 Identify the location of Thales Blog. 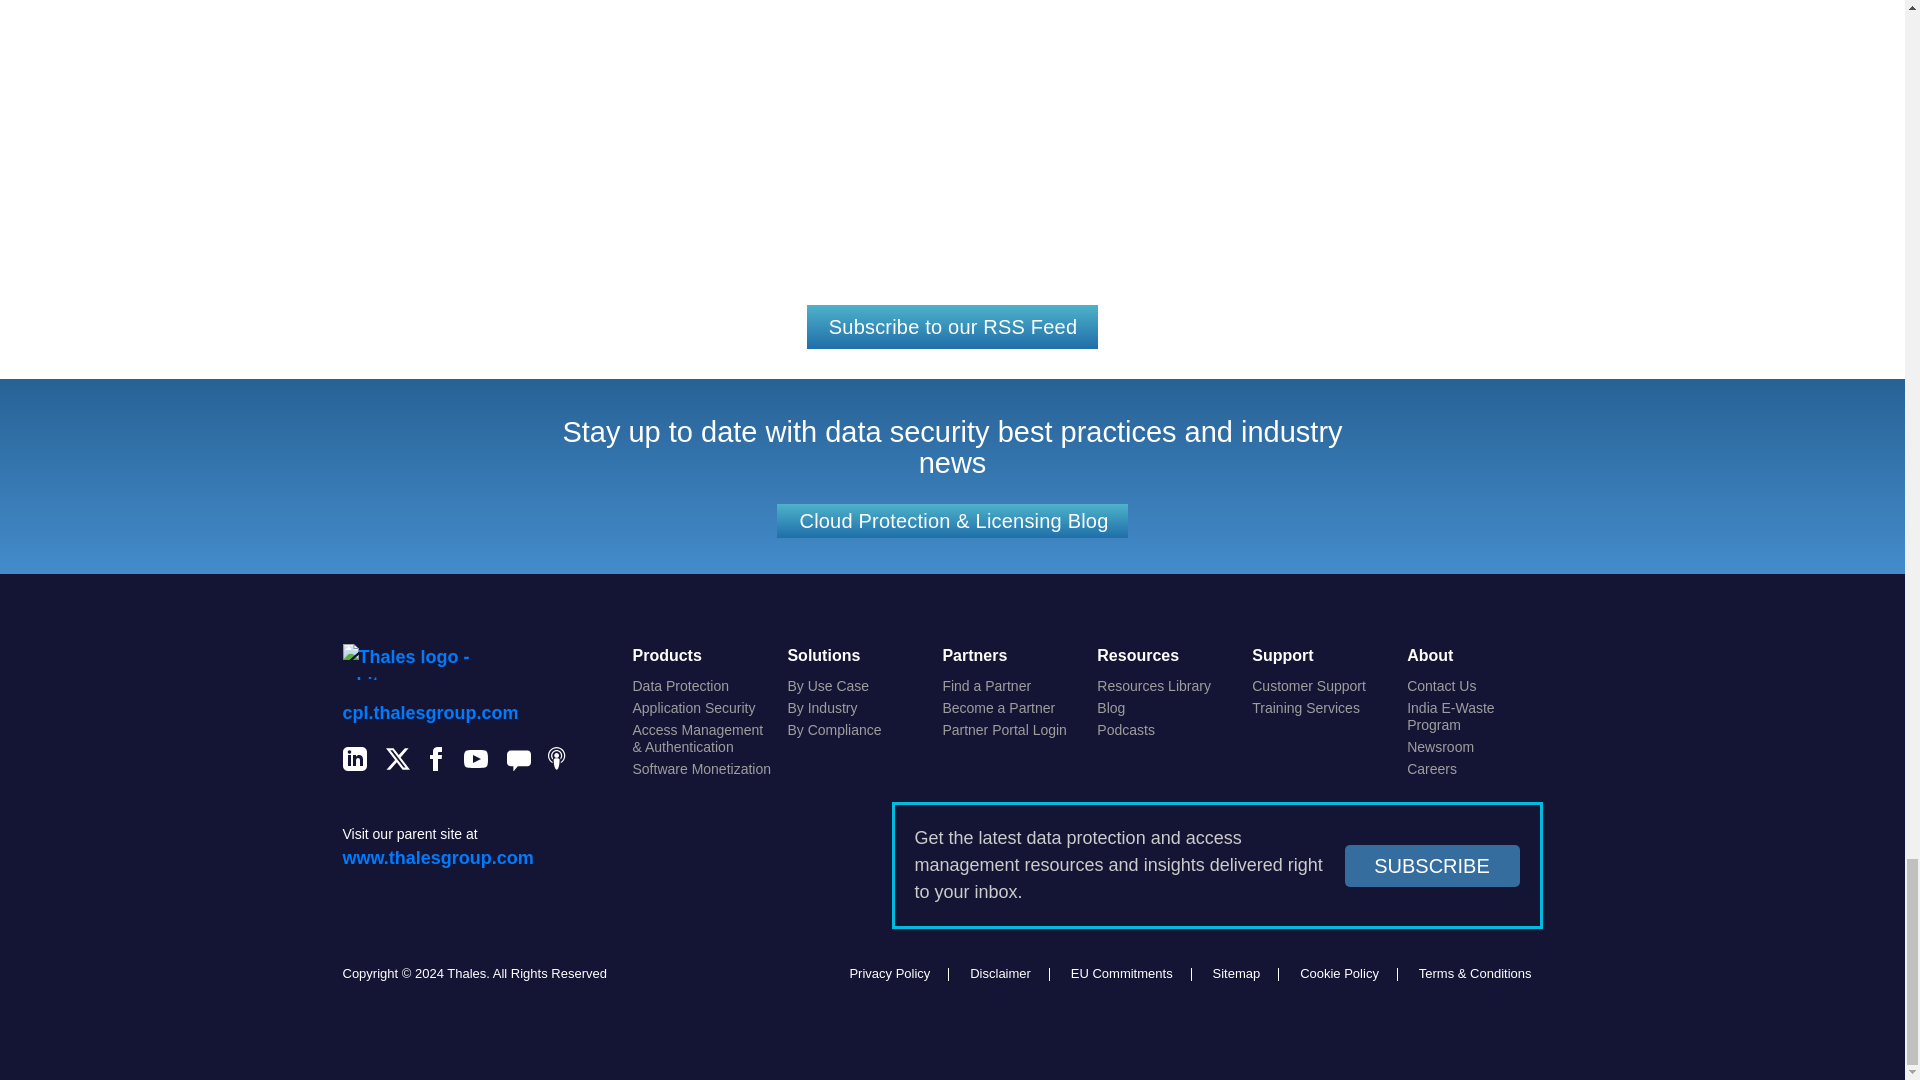
(518, 762).